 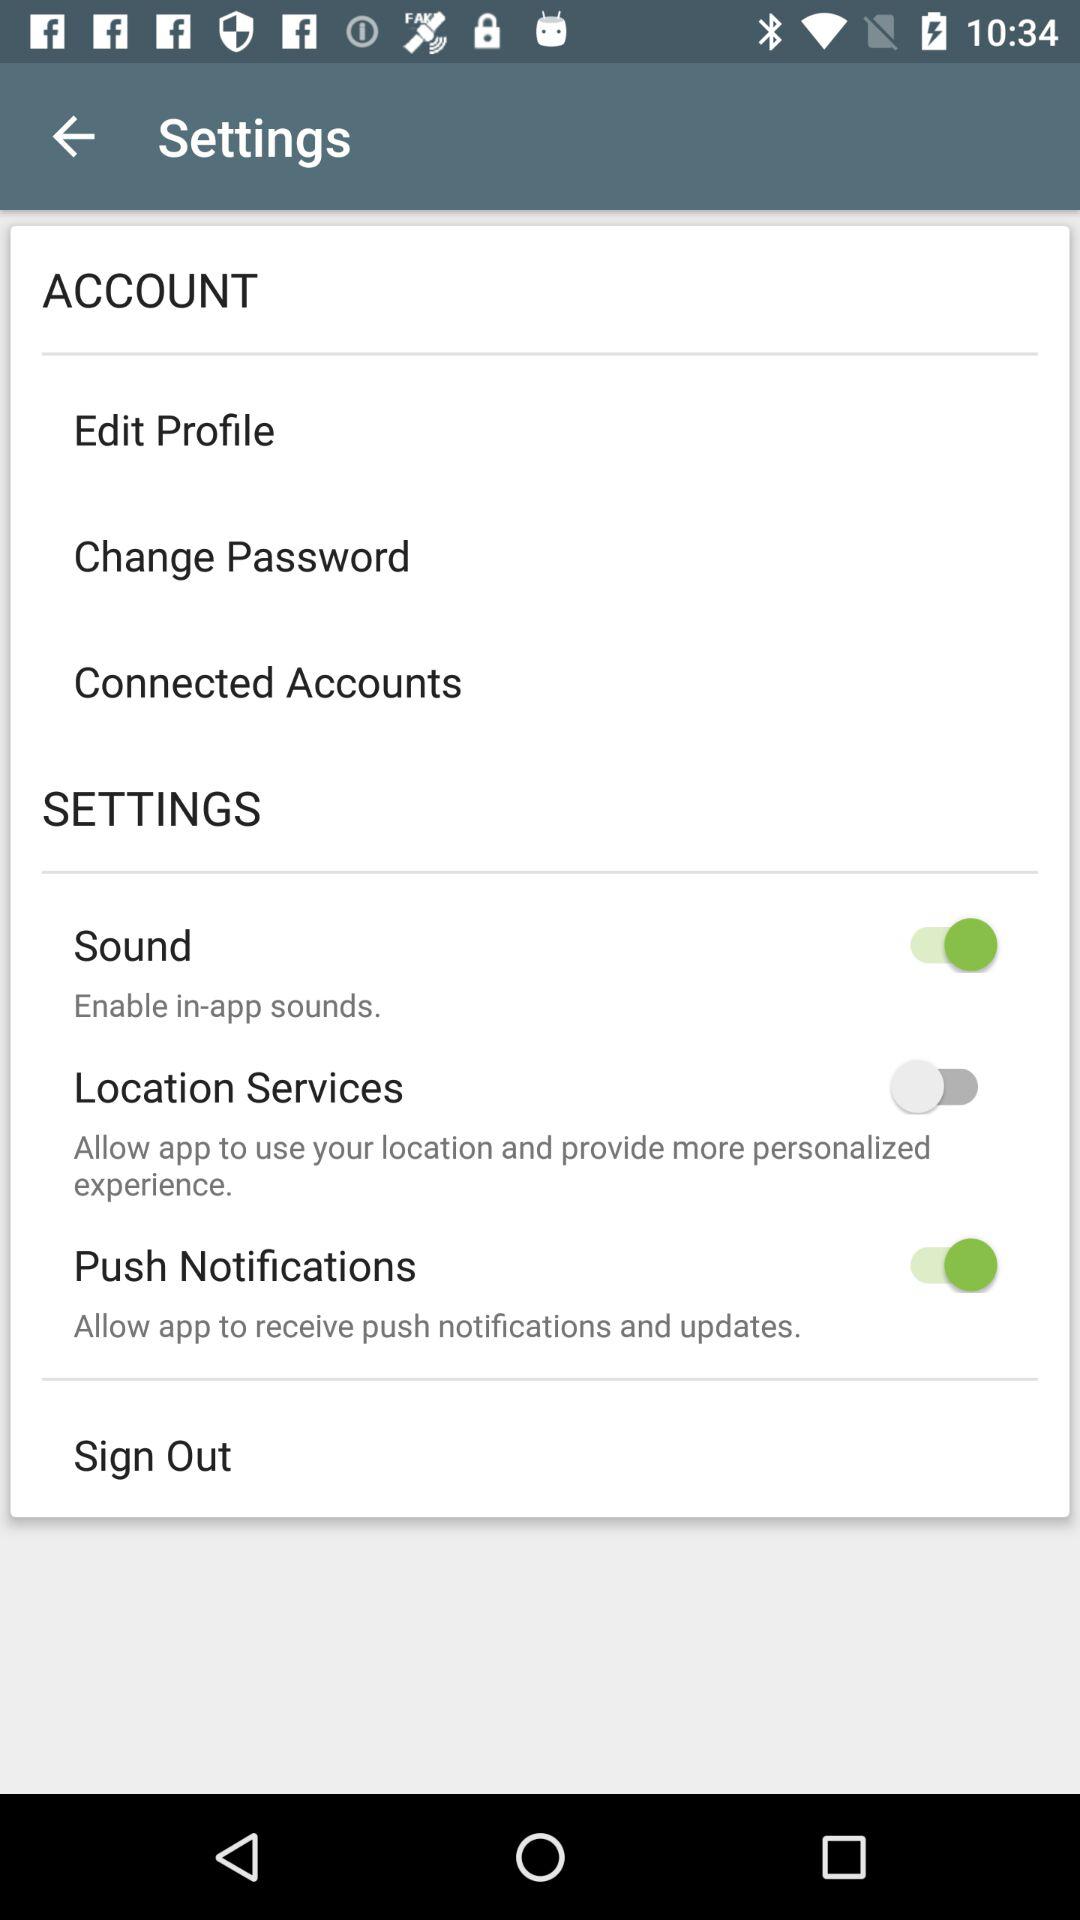 I want to click on choose the connected accounts item, so click(x=540, y=680).